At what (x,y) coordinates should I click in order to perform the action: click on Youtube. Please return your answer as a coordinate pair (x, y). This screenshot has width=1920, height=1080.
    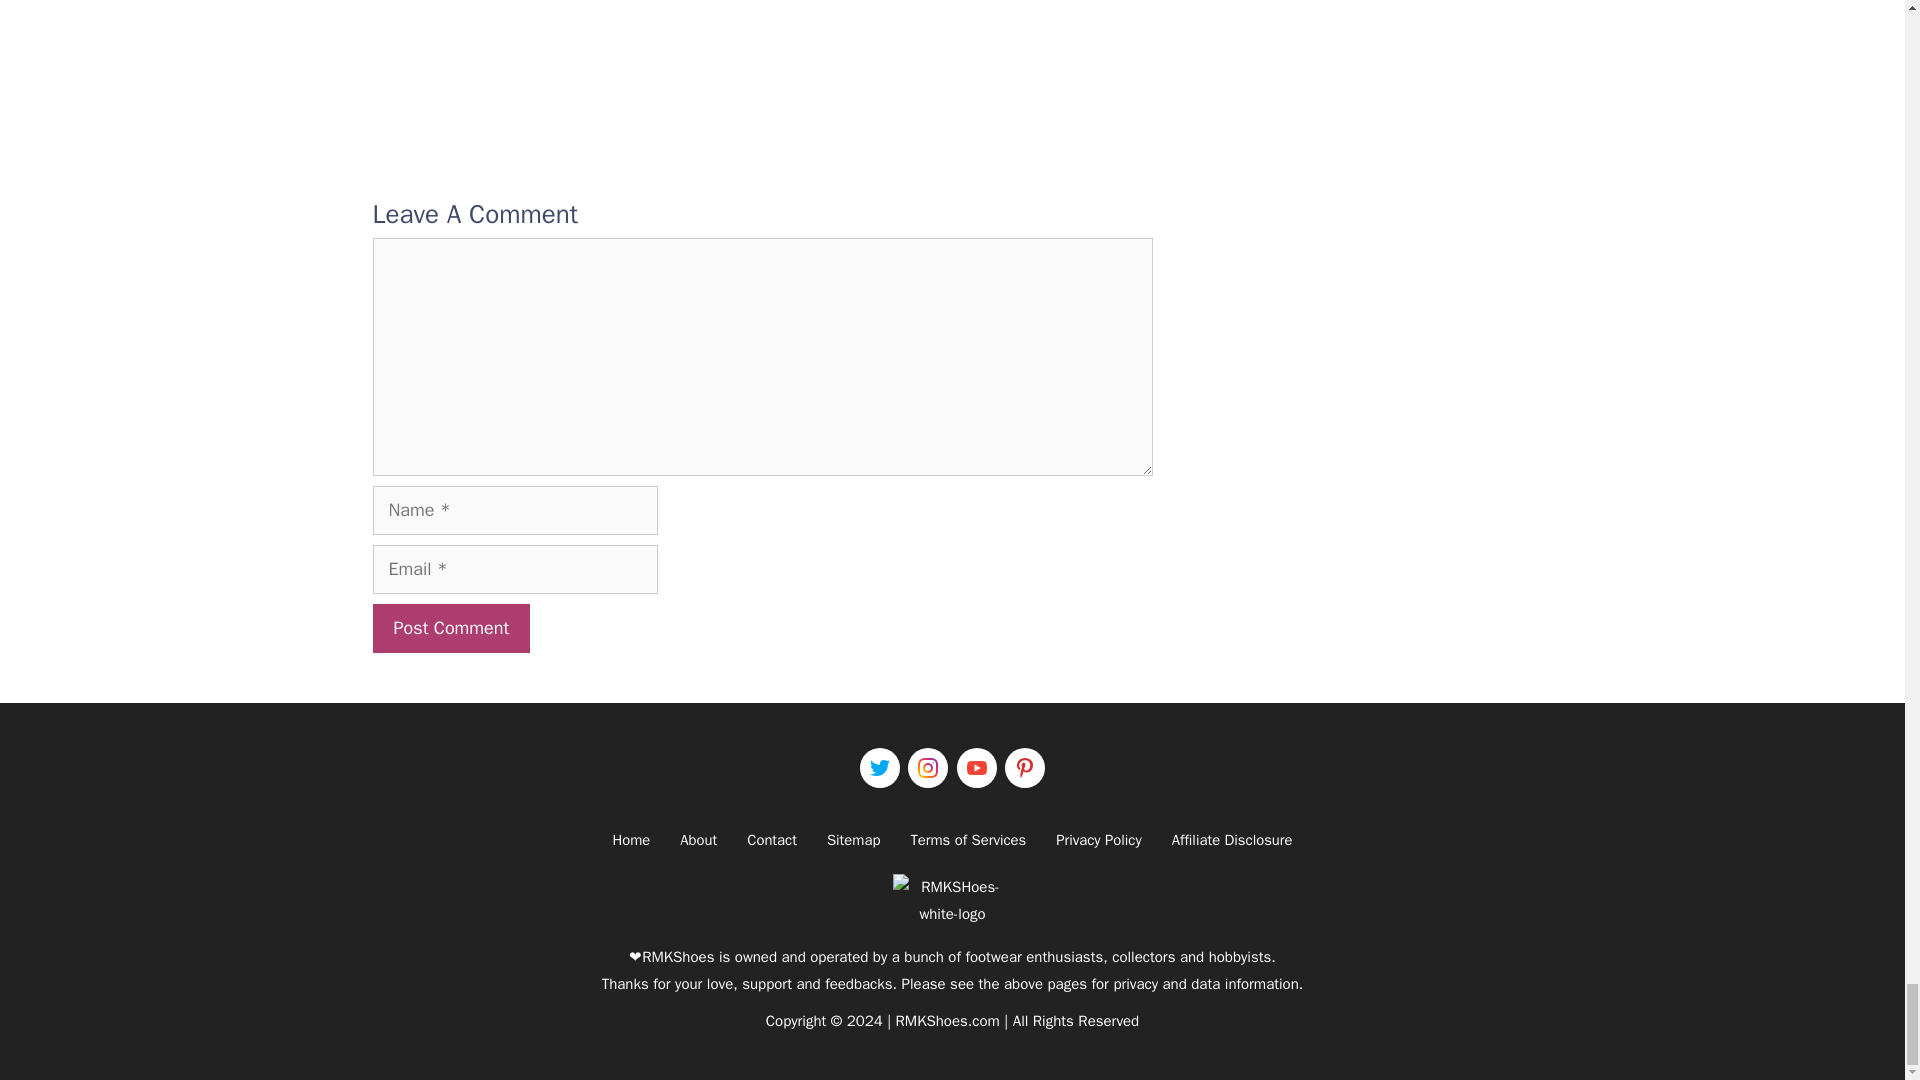
    Looking at the image, I should click on (976, 768).